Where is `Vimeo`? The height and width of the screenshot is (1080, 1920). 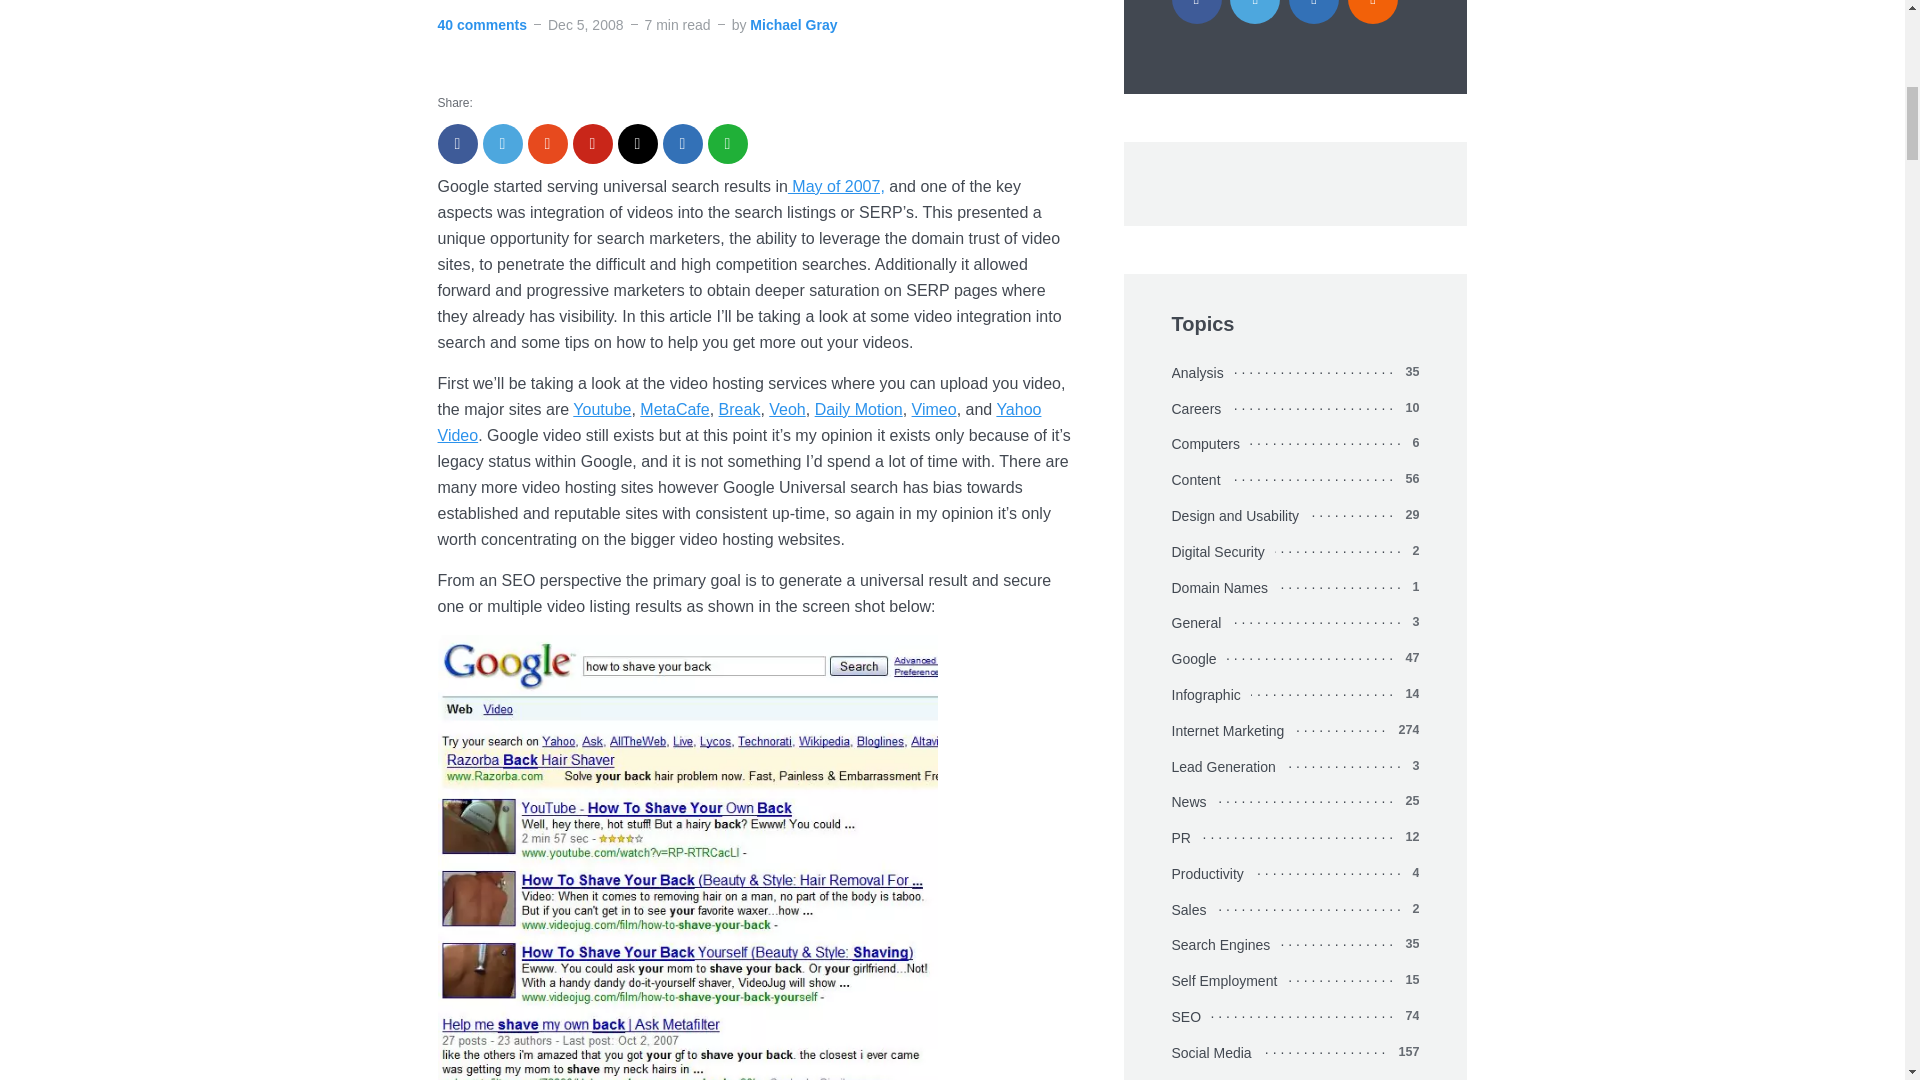
Vimeo is located at coordinates (934, 408).